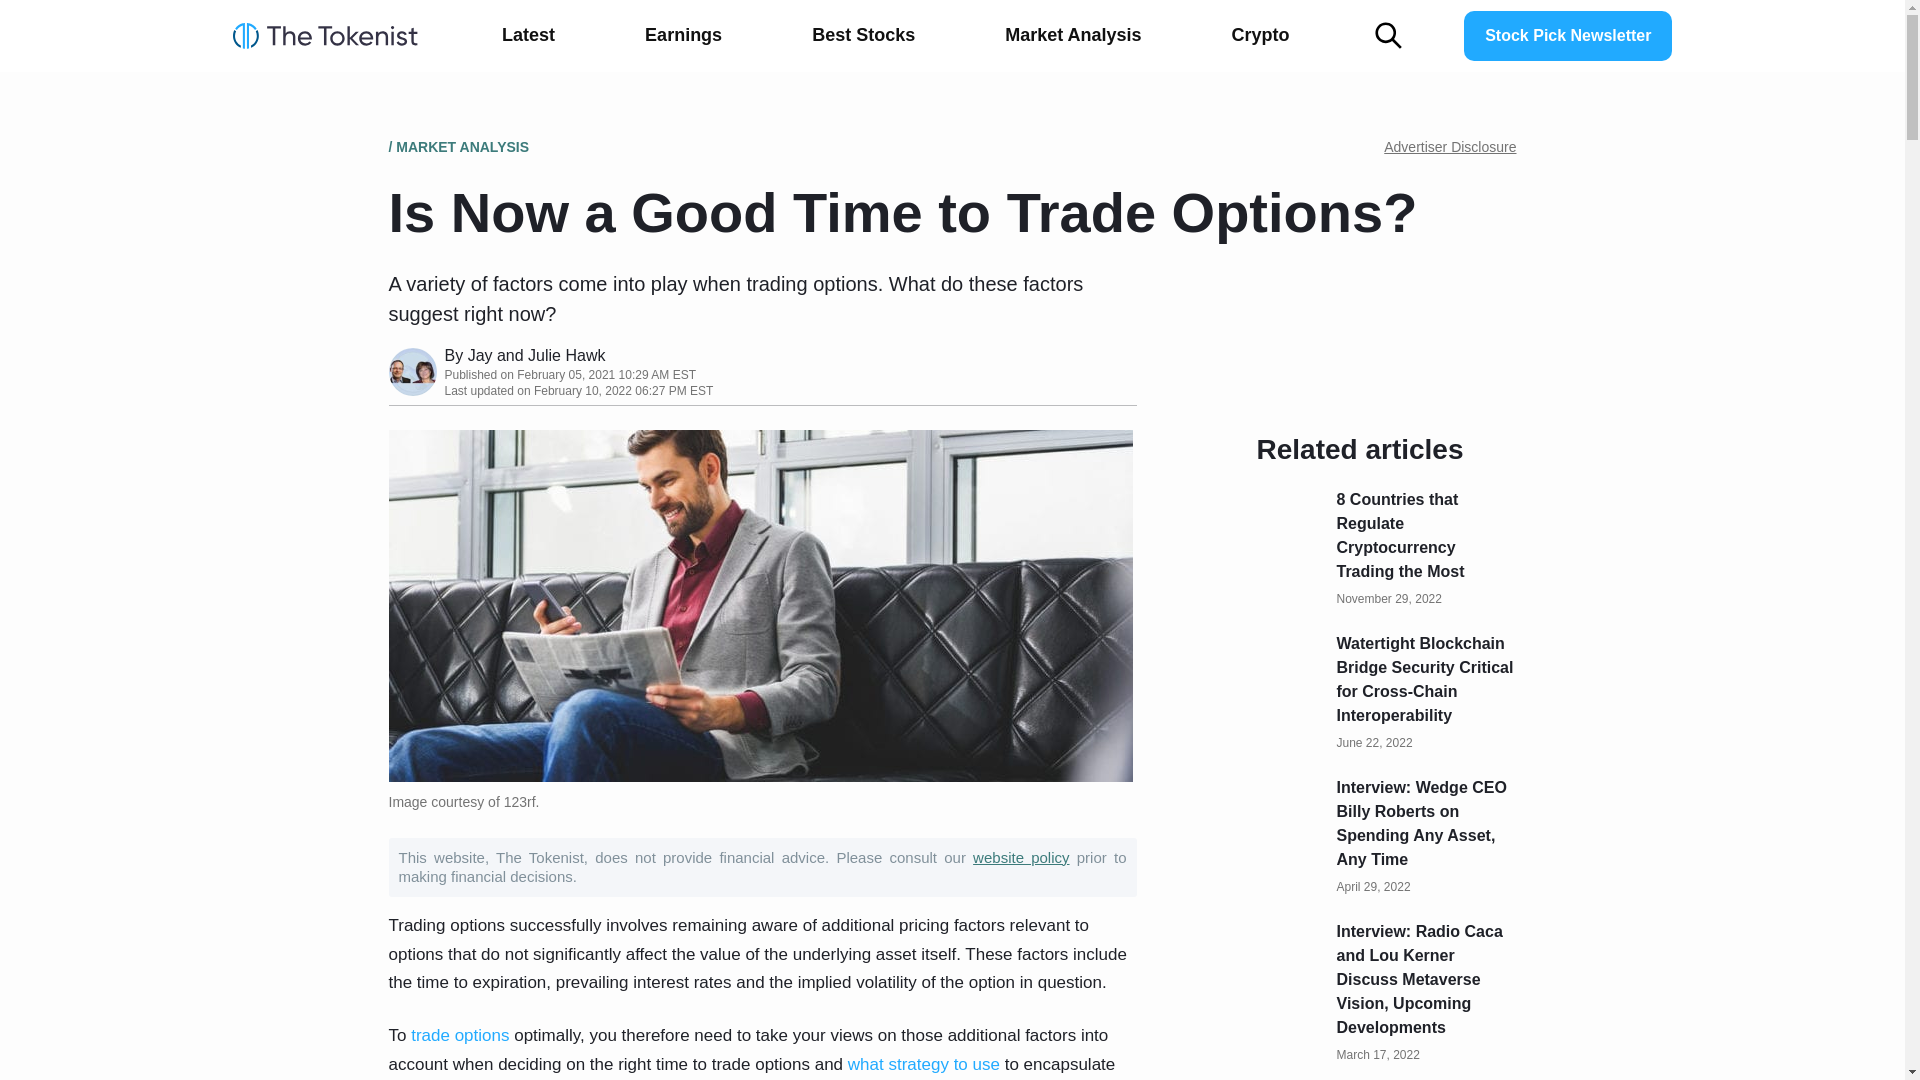 Image resolution: width=1920 pixels, height=1080 pixels. I want to click on Earnings, so click(683, 36).